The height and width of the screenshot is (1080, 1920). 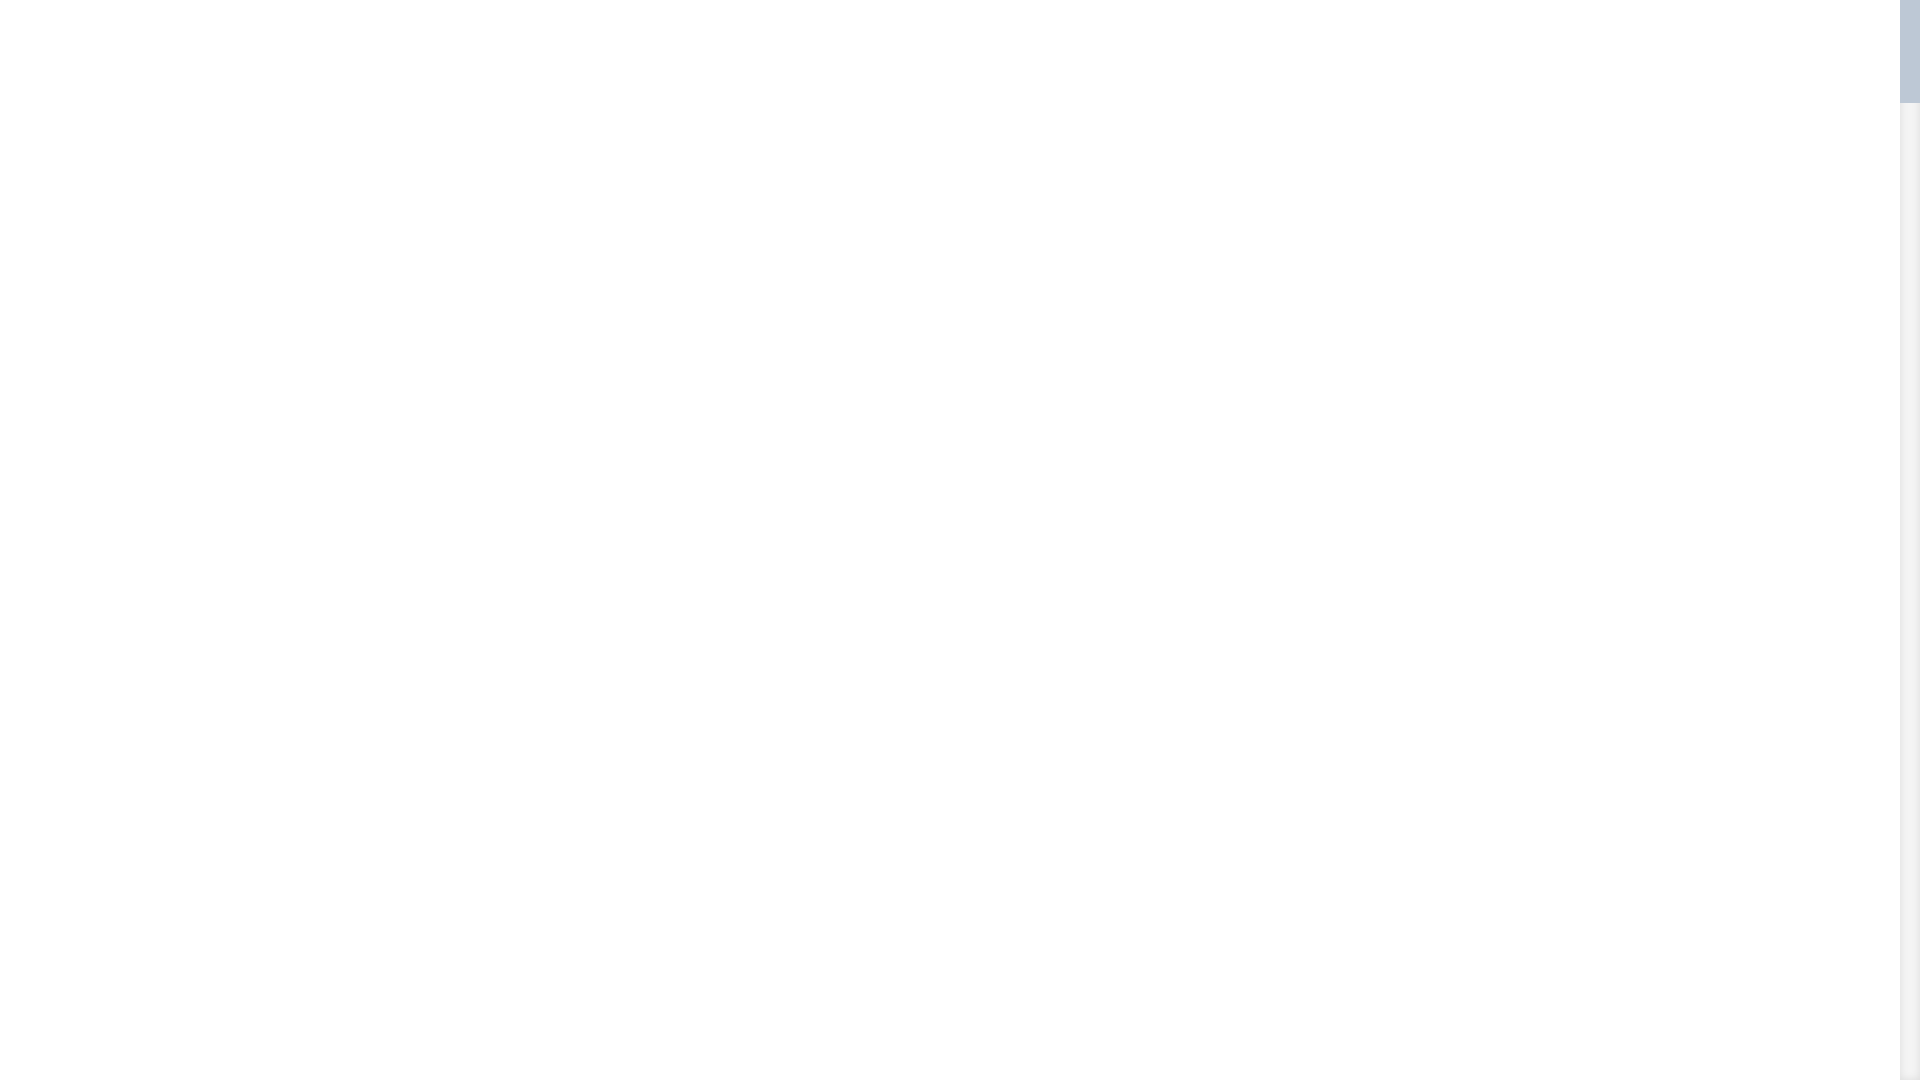 What do you see at coordinates (627, 86) in the screenshot?
I see `Home` at bounding box center [627, 86].